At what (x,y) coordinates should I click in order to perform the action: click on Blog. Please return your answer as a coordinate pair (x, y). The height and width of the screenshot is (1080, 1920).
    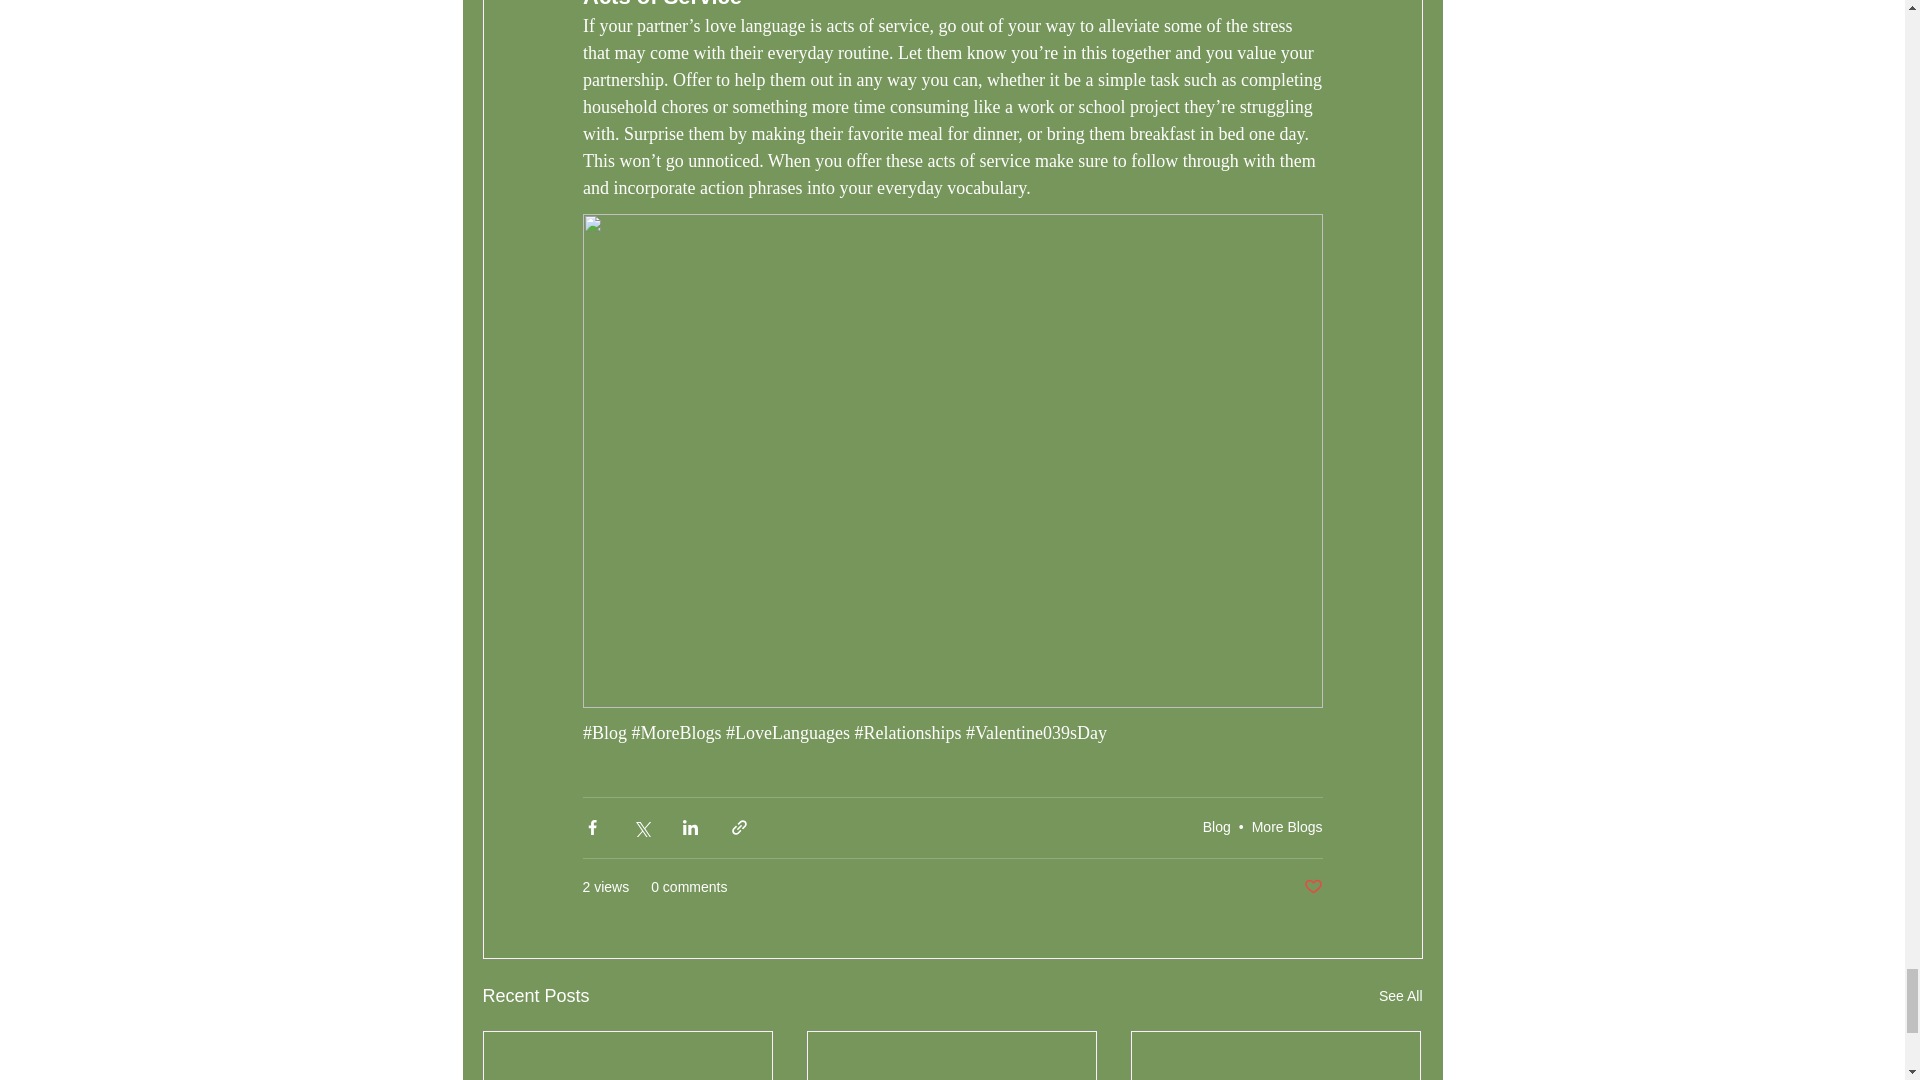
    Looking at the image, I should click on (1216, 826).